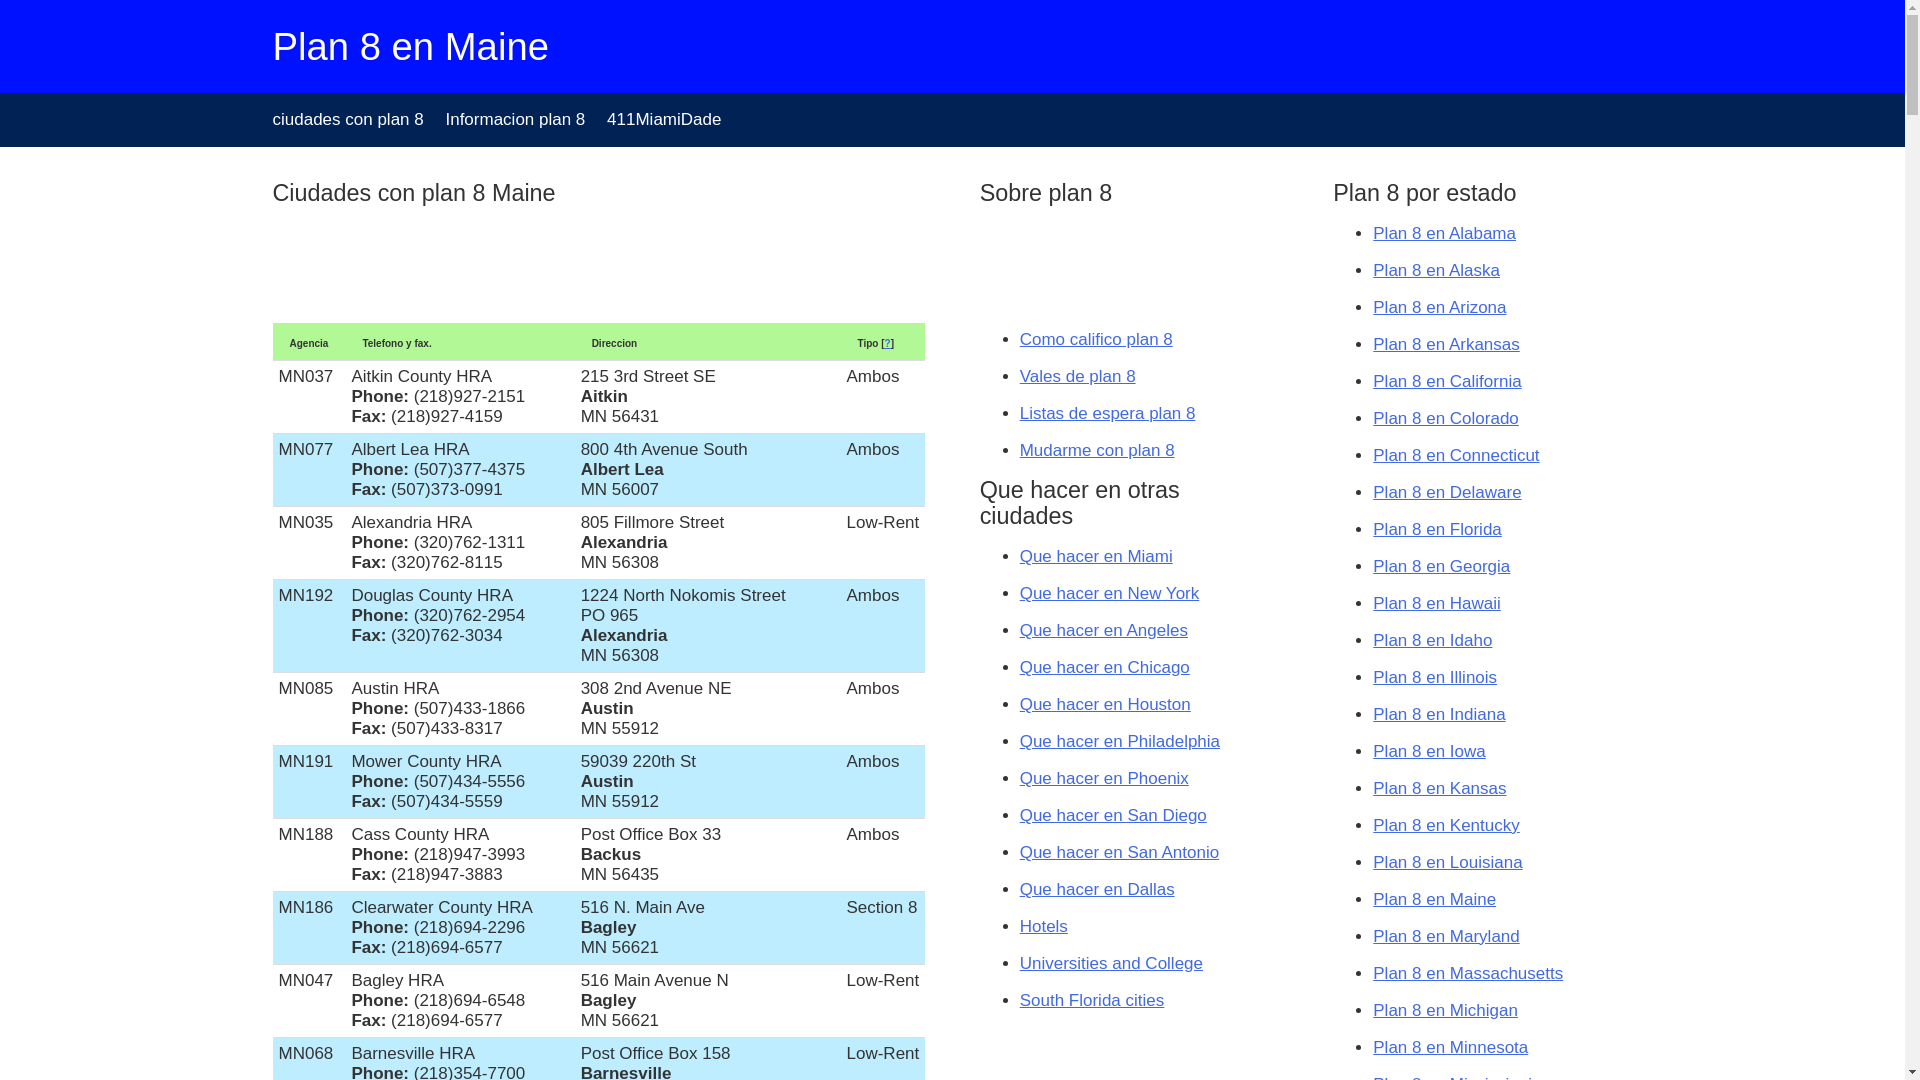 The width and height of the screenshot is (1920, 1080). Describe the element at coordinates (515, 120) in the screenshot. I see `Informacion plan 8` at that location.